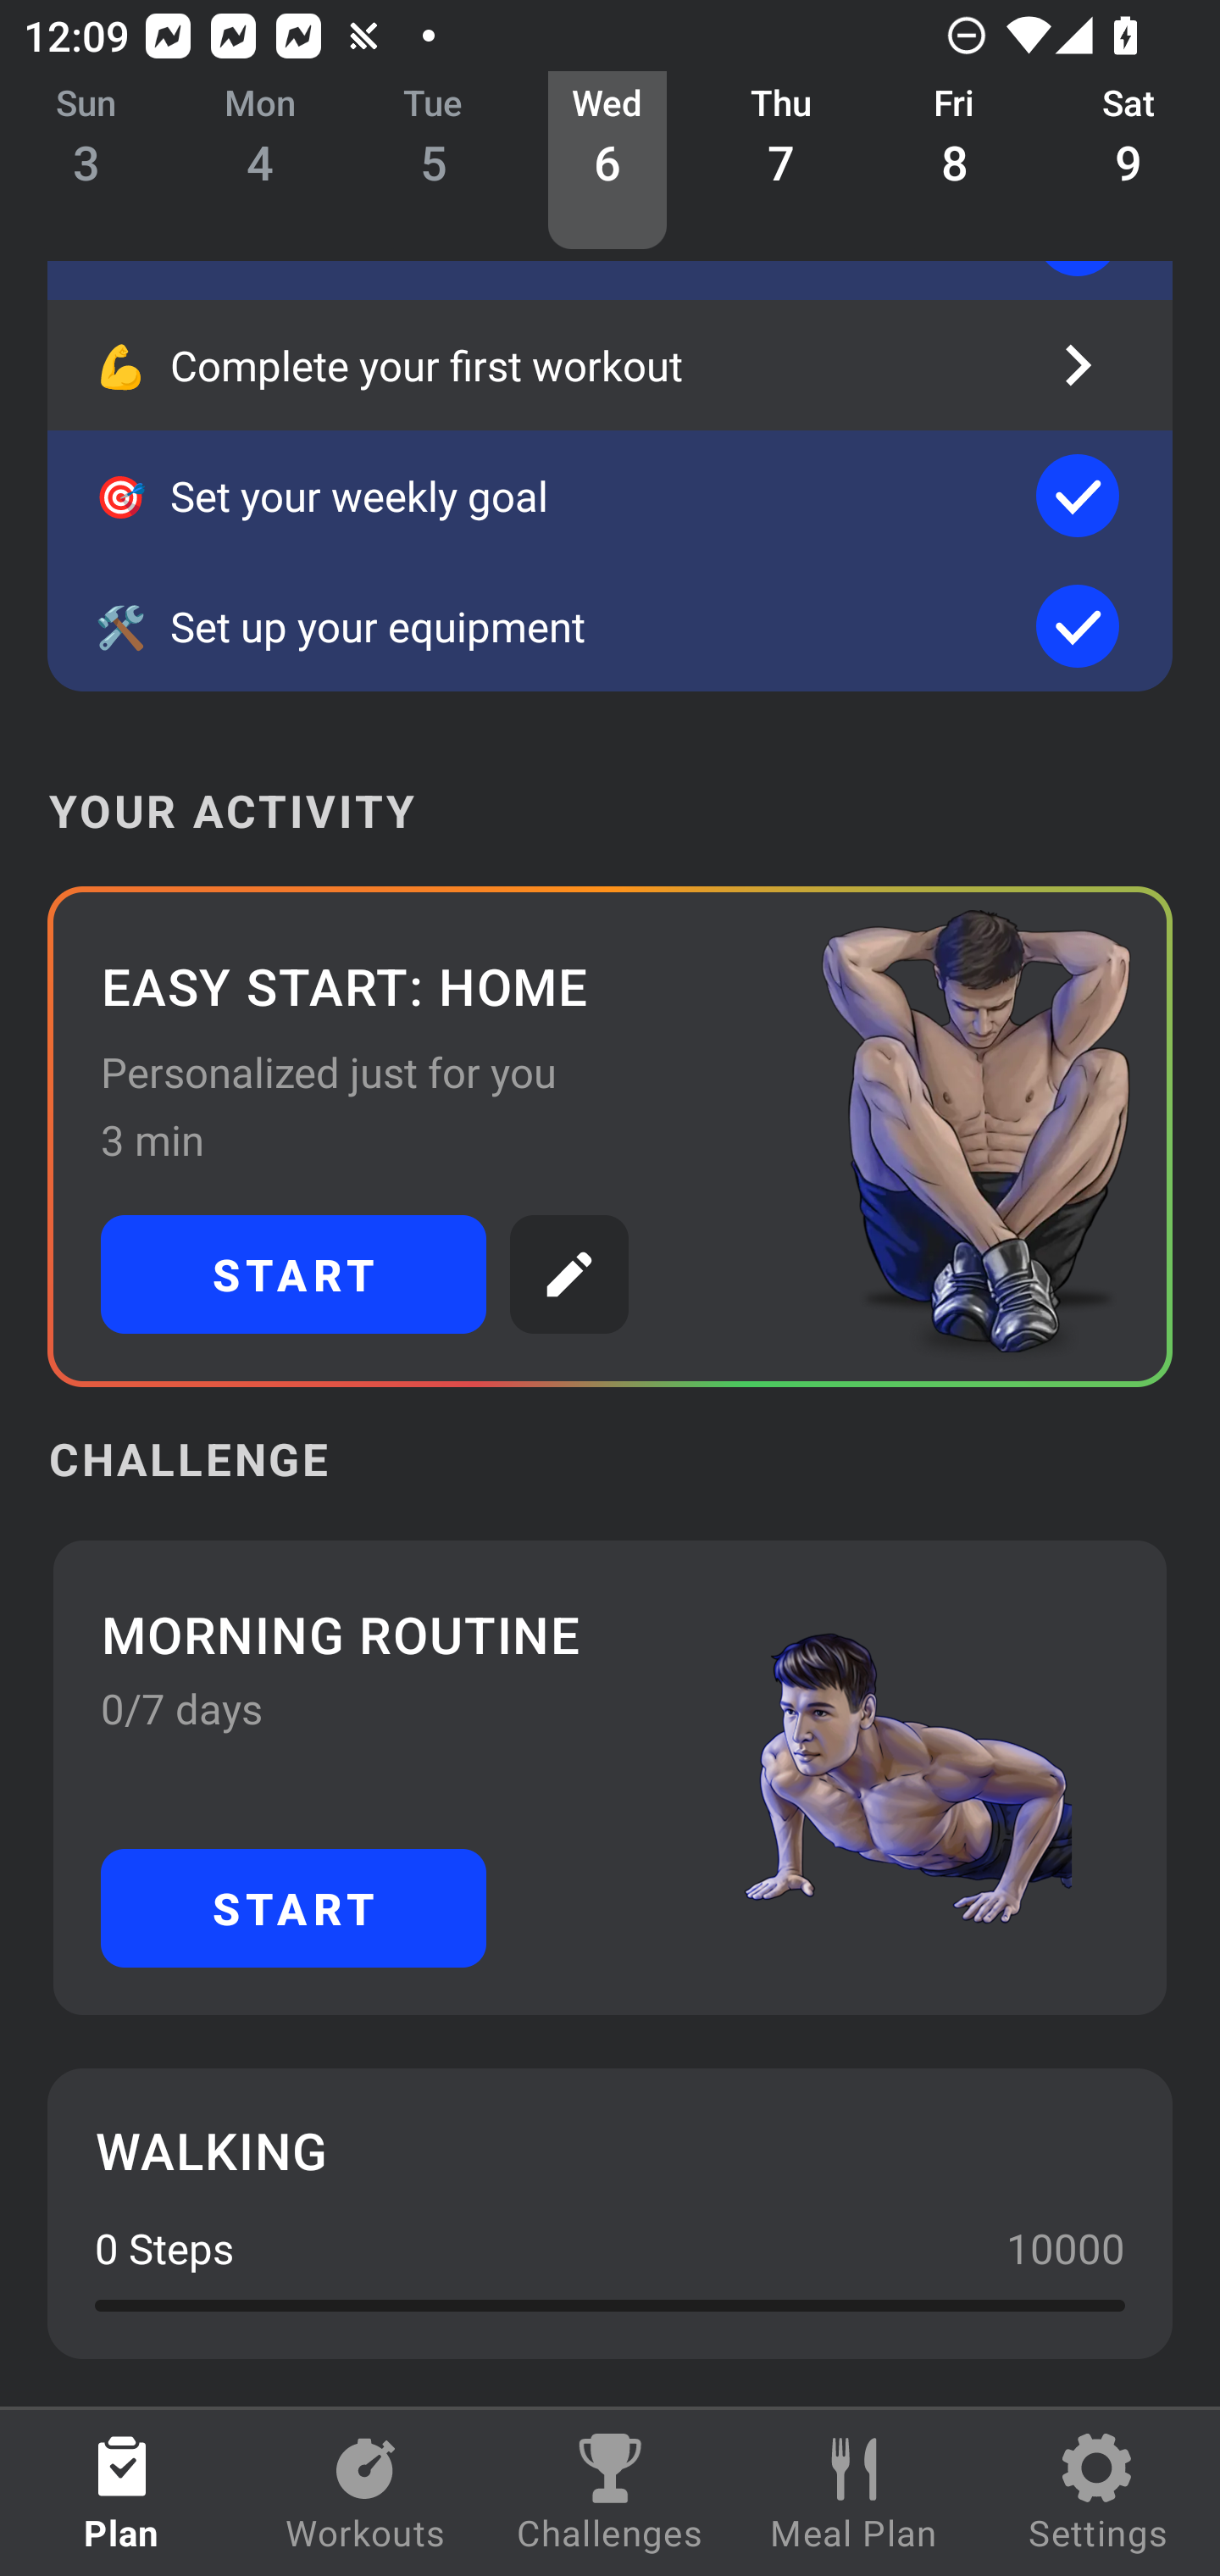 This screenshot has width=1220, height=2576. Describe the element at coordinates (260, 161) in the screenshot. I see `Mon 4` at that location.